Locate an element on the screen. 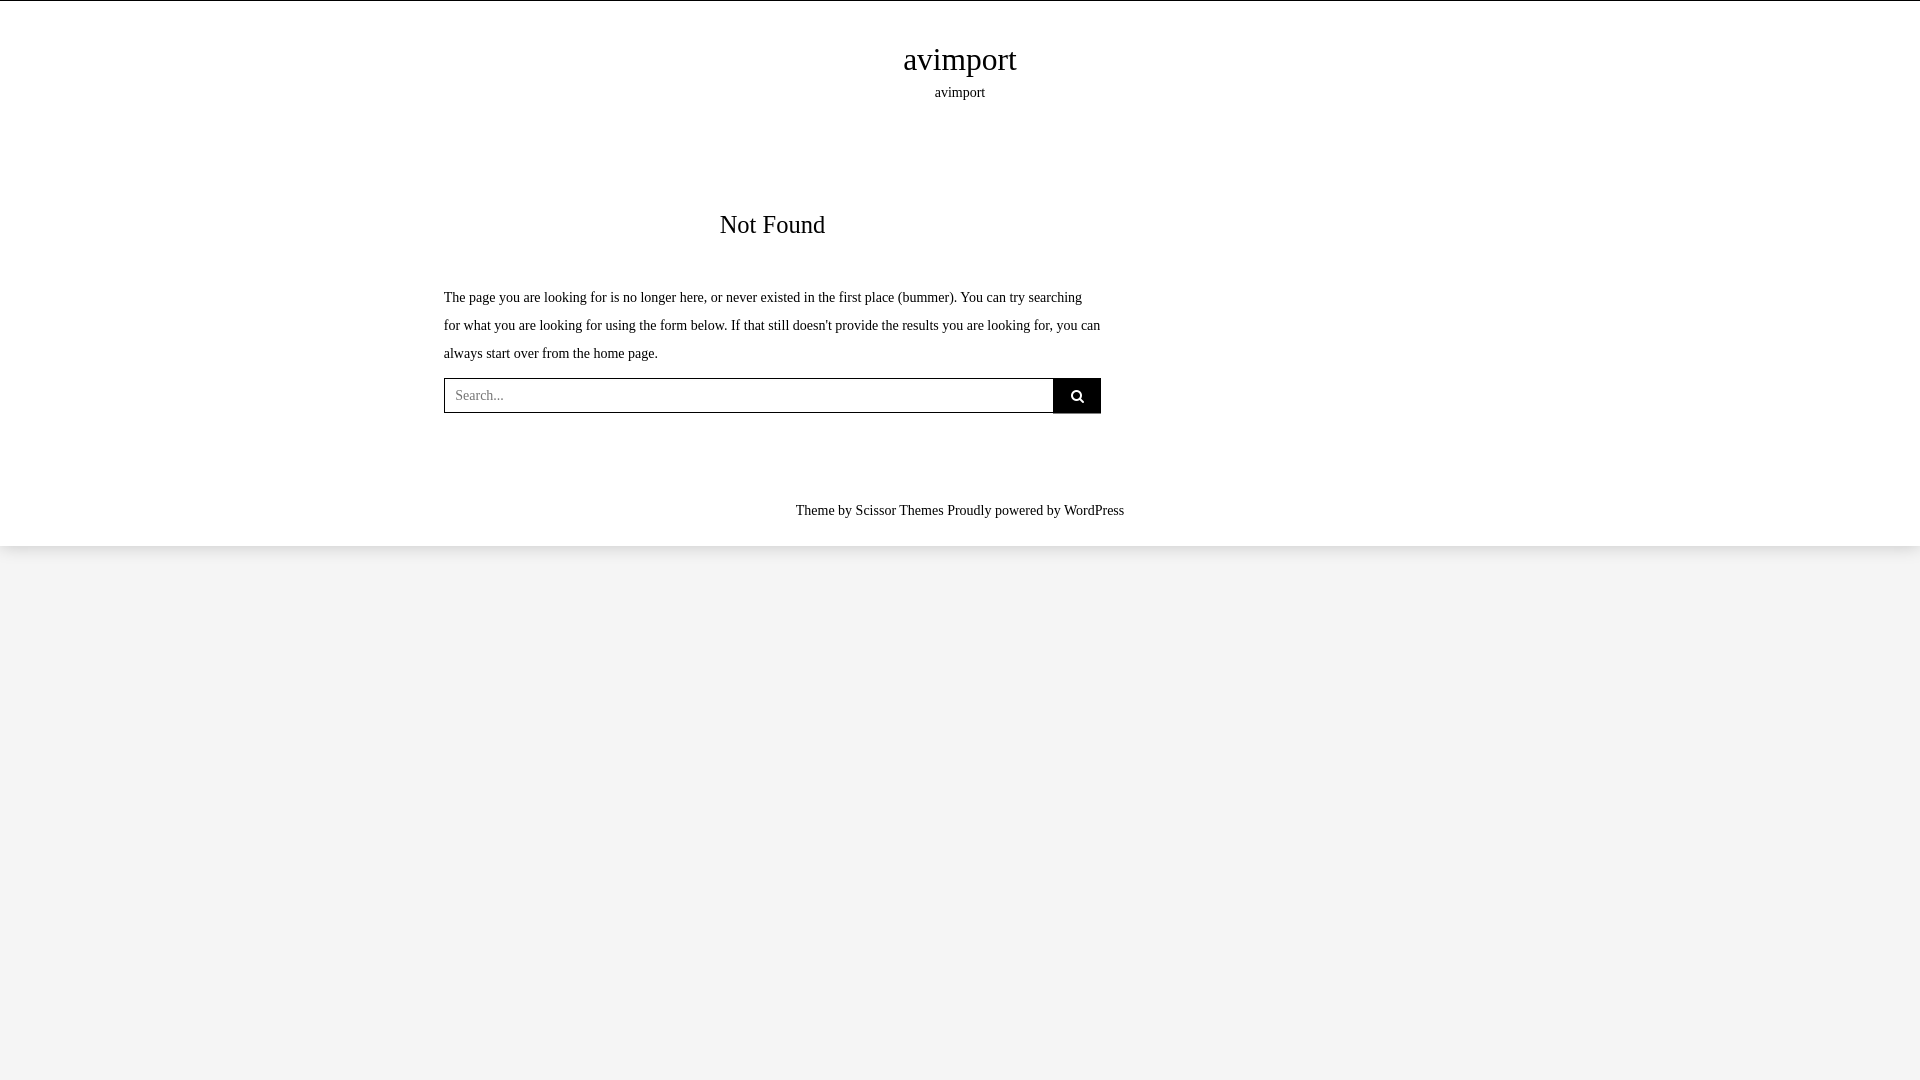  WordPress is located at coordinates (1094, 510).